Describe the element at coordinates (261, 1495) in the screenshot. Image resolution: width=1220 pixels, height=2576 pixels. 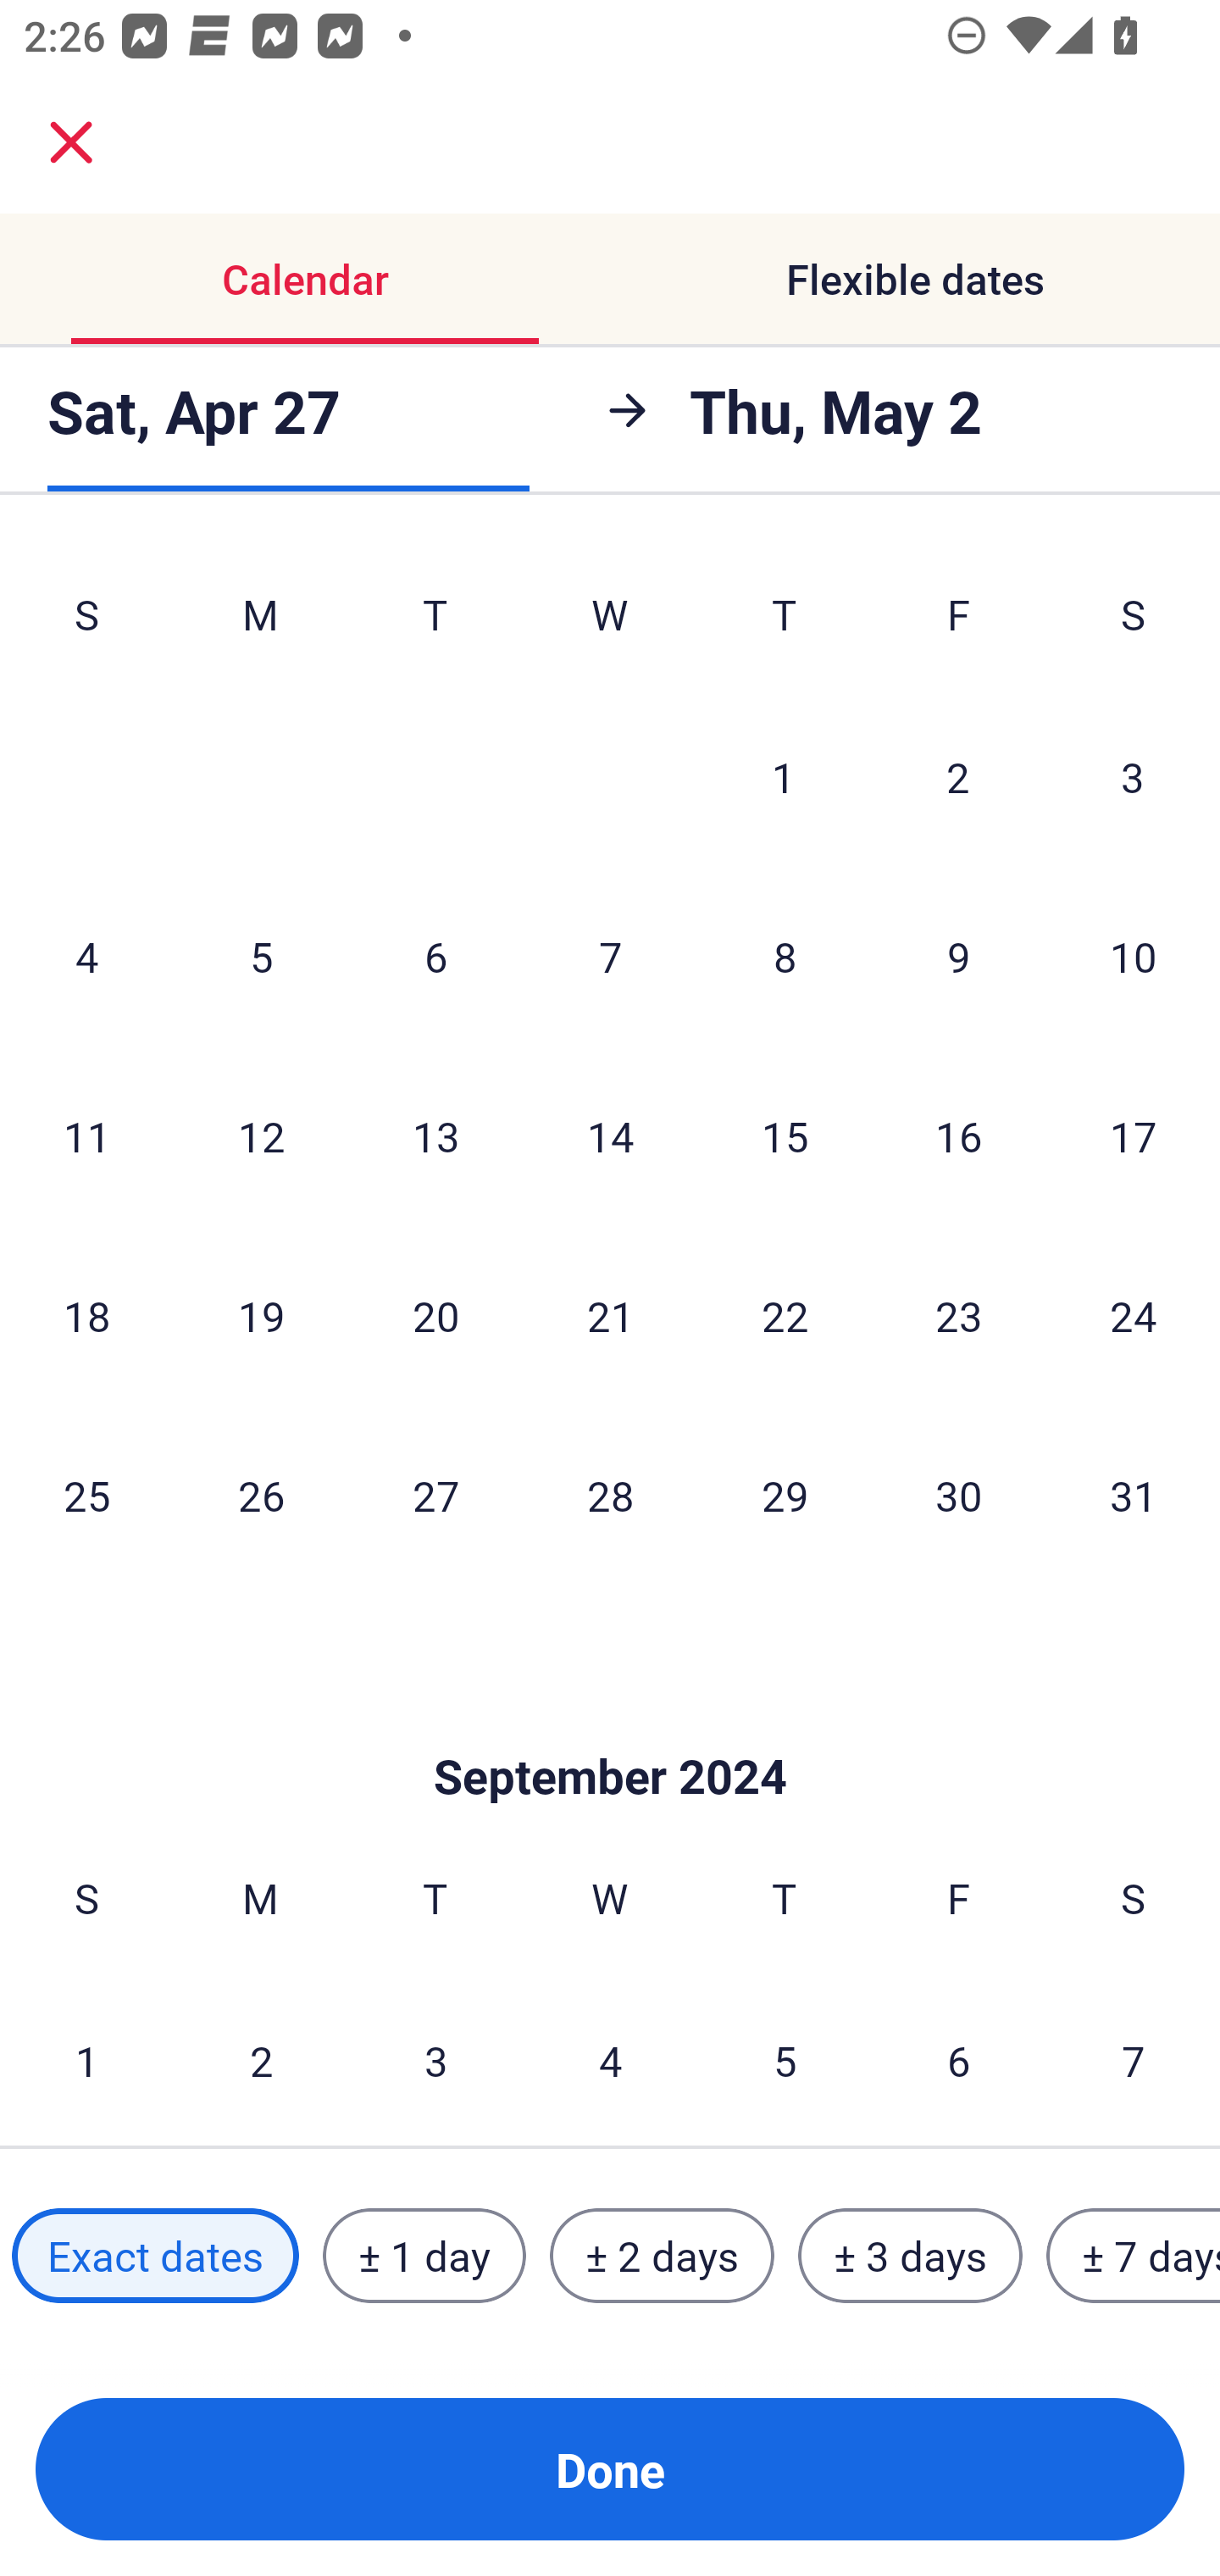
I see `26 Monday, August 26, 2024` at that location.